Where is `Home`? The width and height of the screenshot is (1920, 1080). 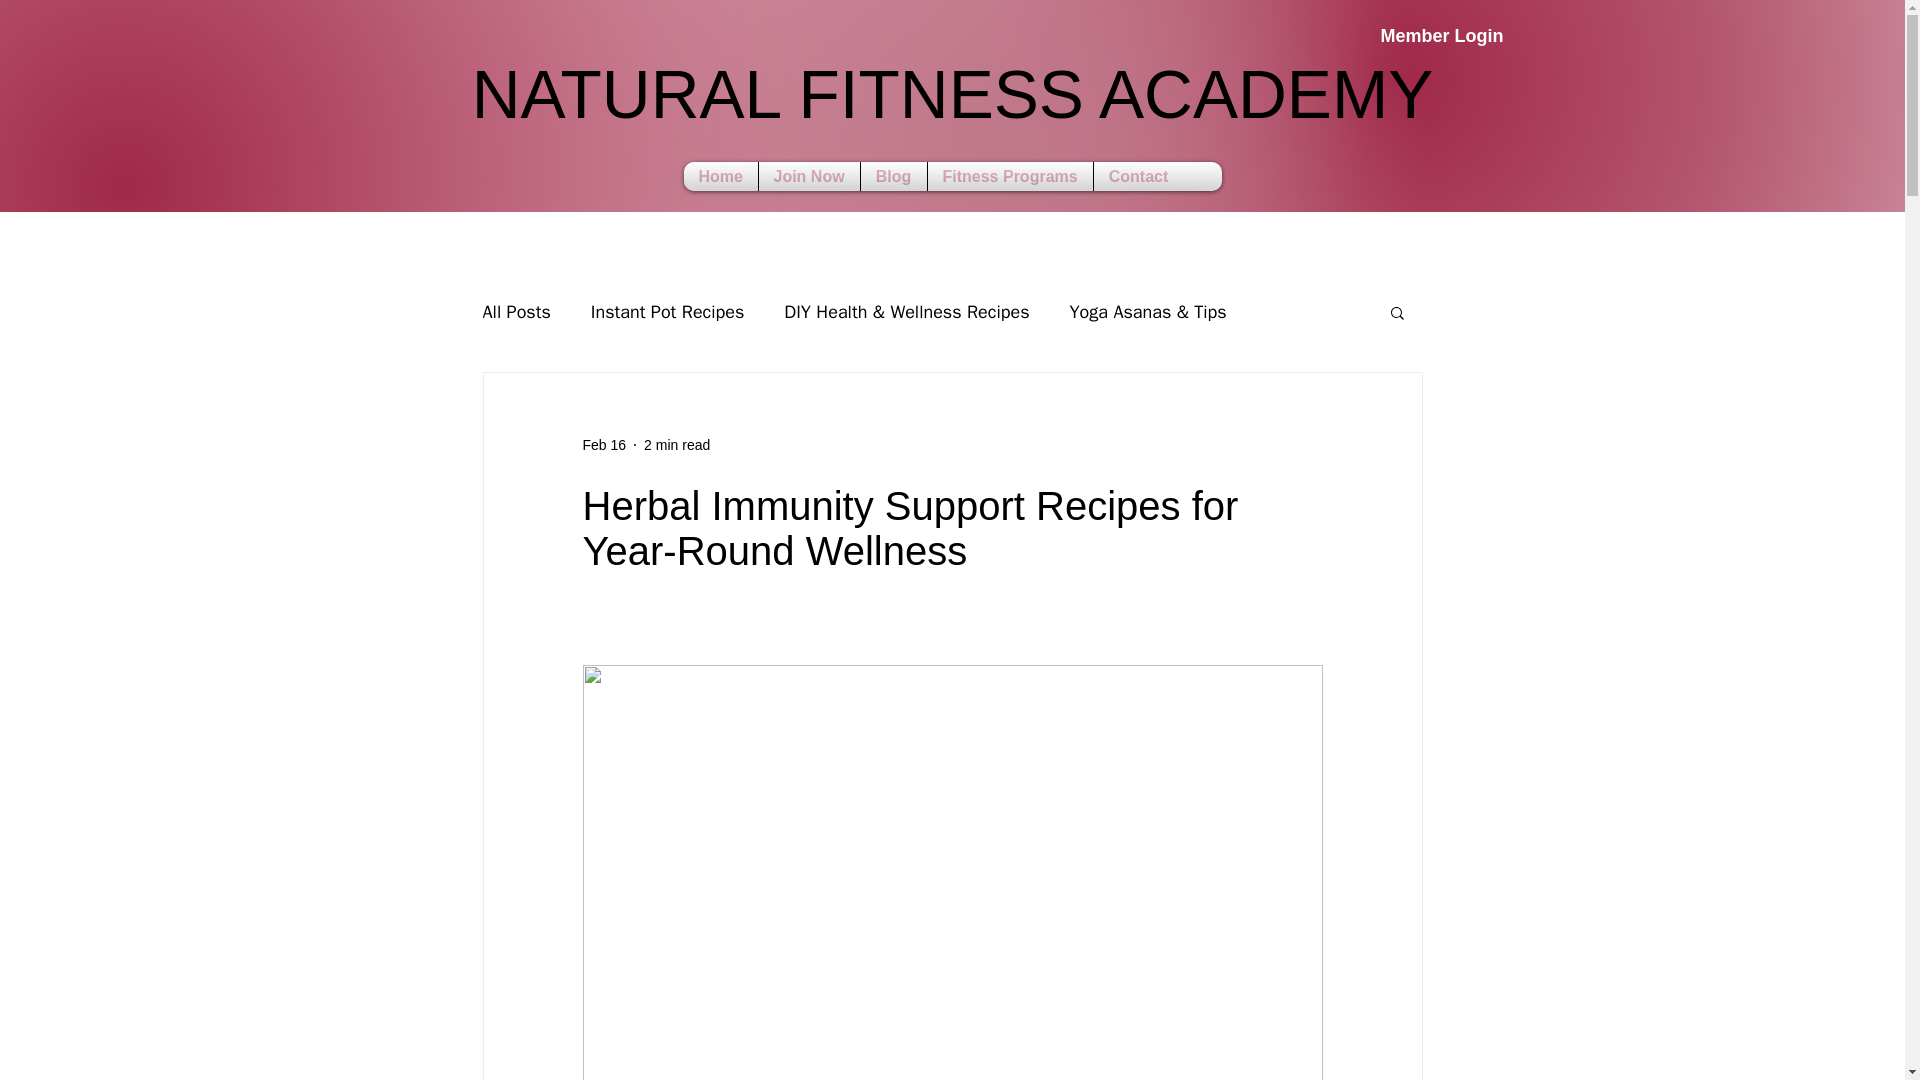 Home is located at coordinates (809, 176).